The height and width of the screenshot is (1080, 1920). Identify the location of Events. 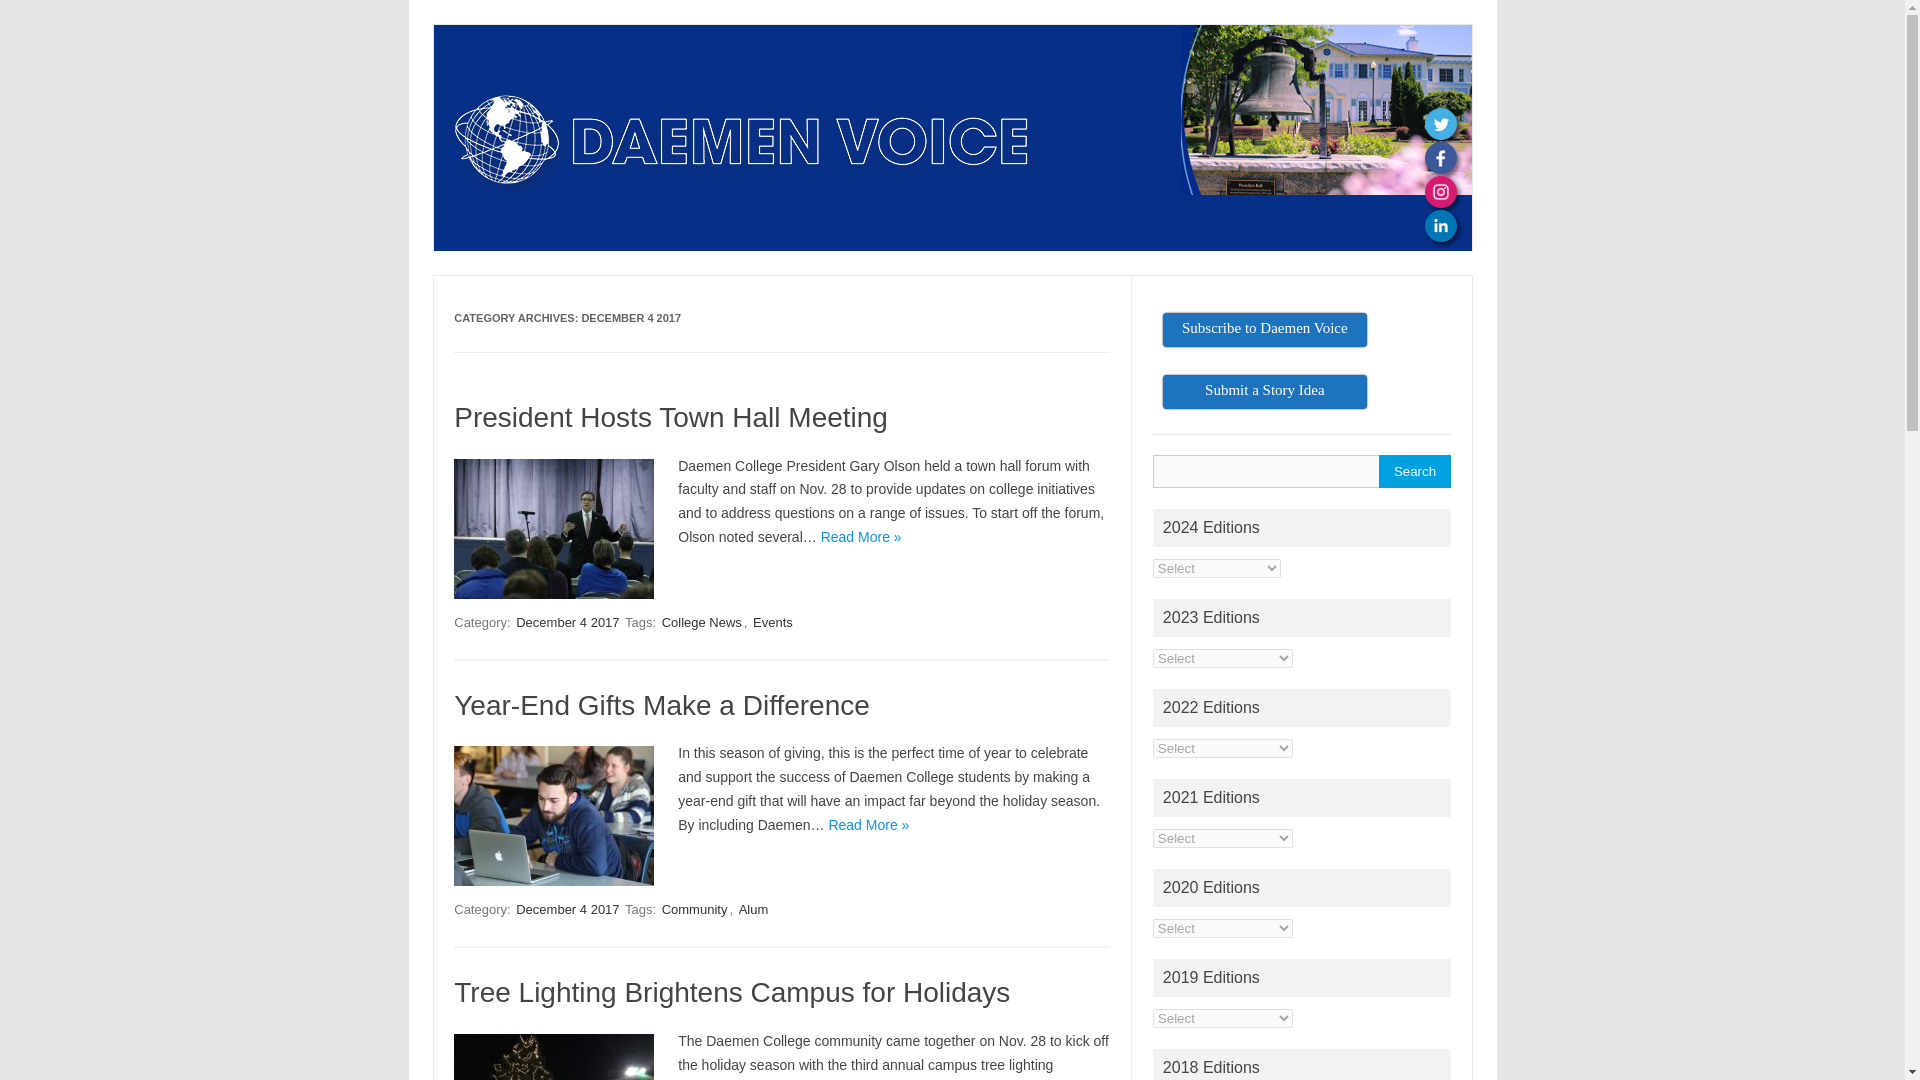
(772, 622).